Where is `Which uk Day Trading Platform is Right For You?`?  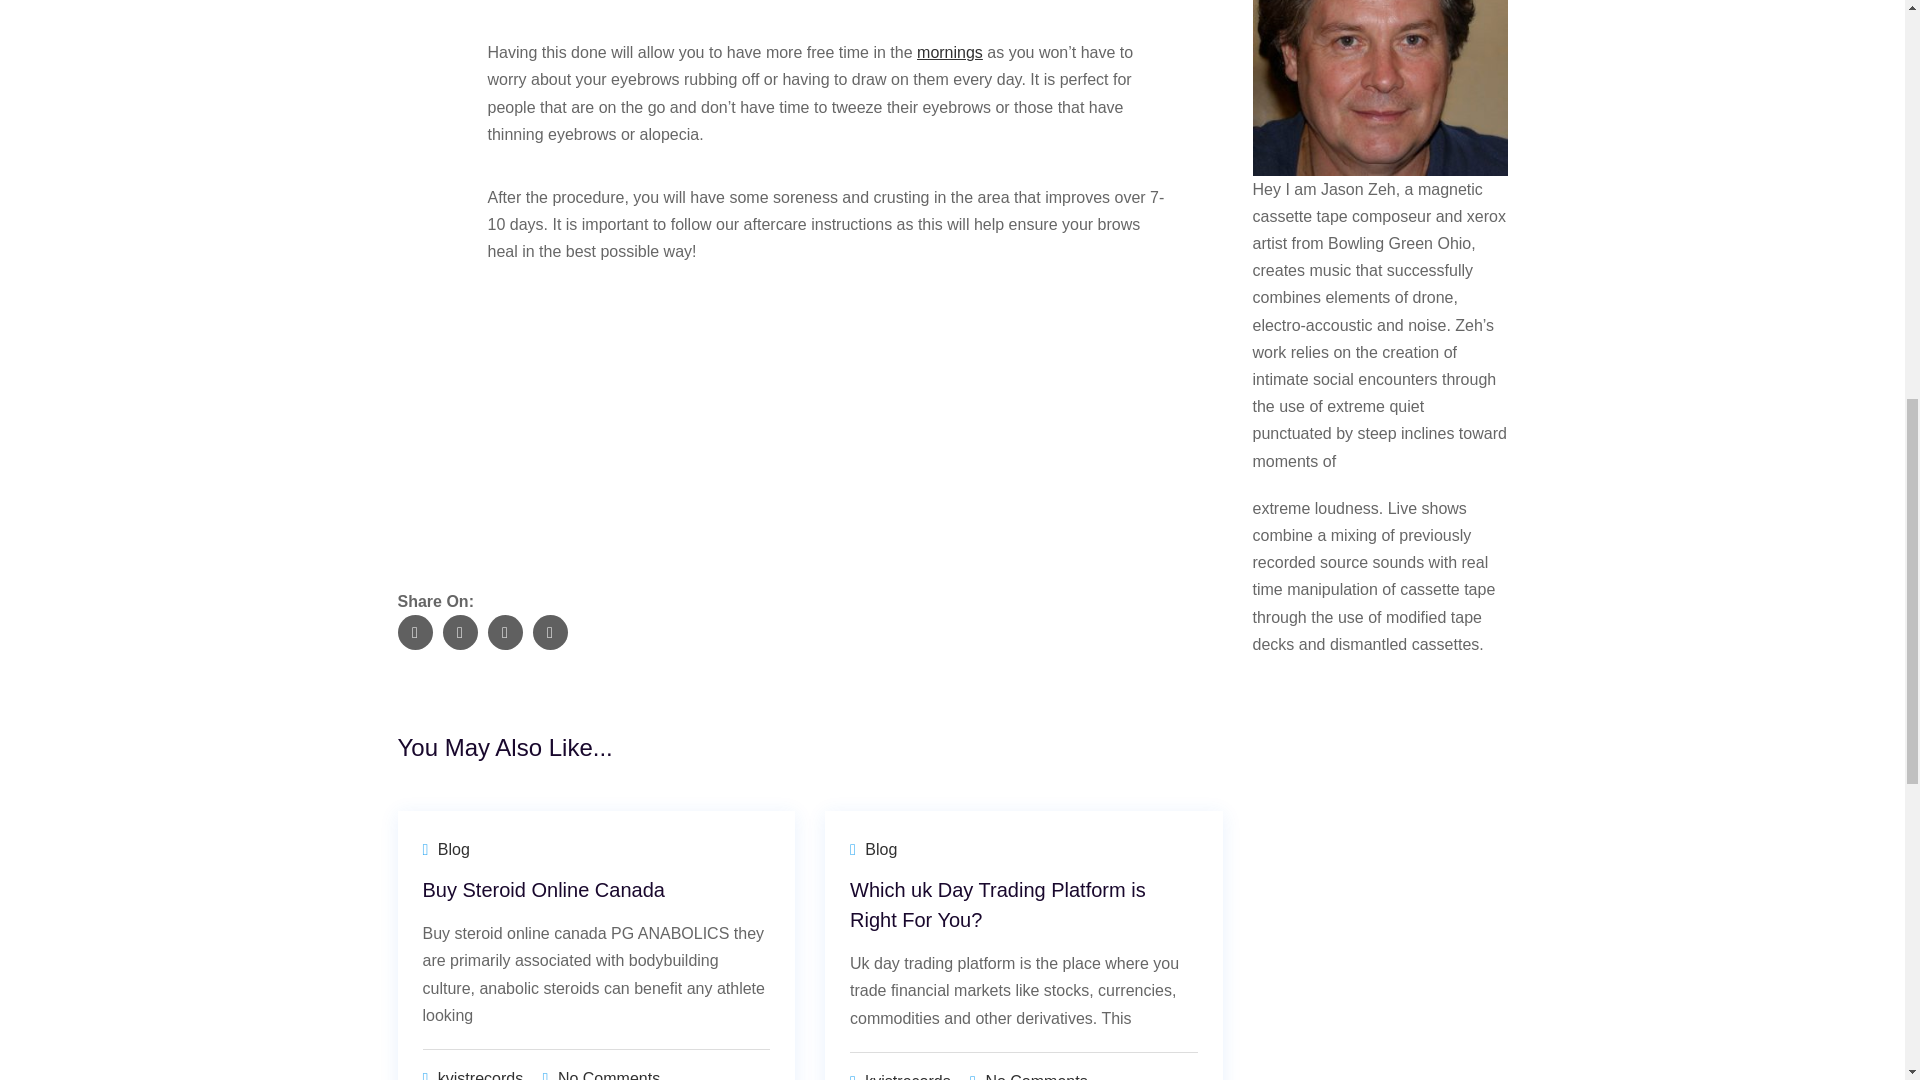
Which uk Day Trading Platform is Right For You? is located at coordinates (998, 904).